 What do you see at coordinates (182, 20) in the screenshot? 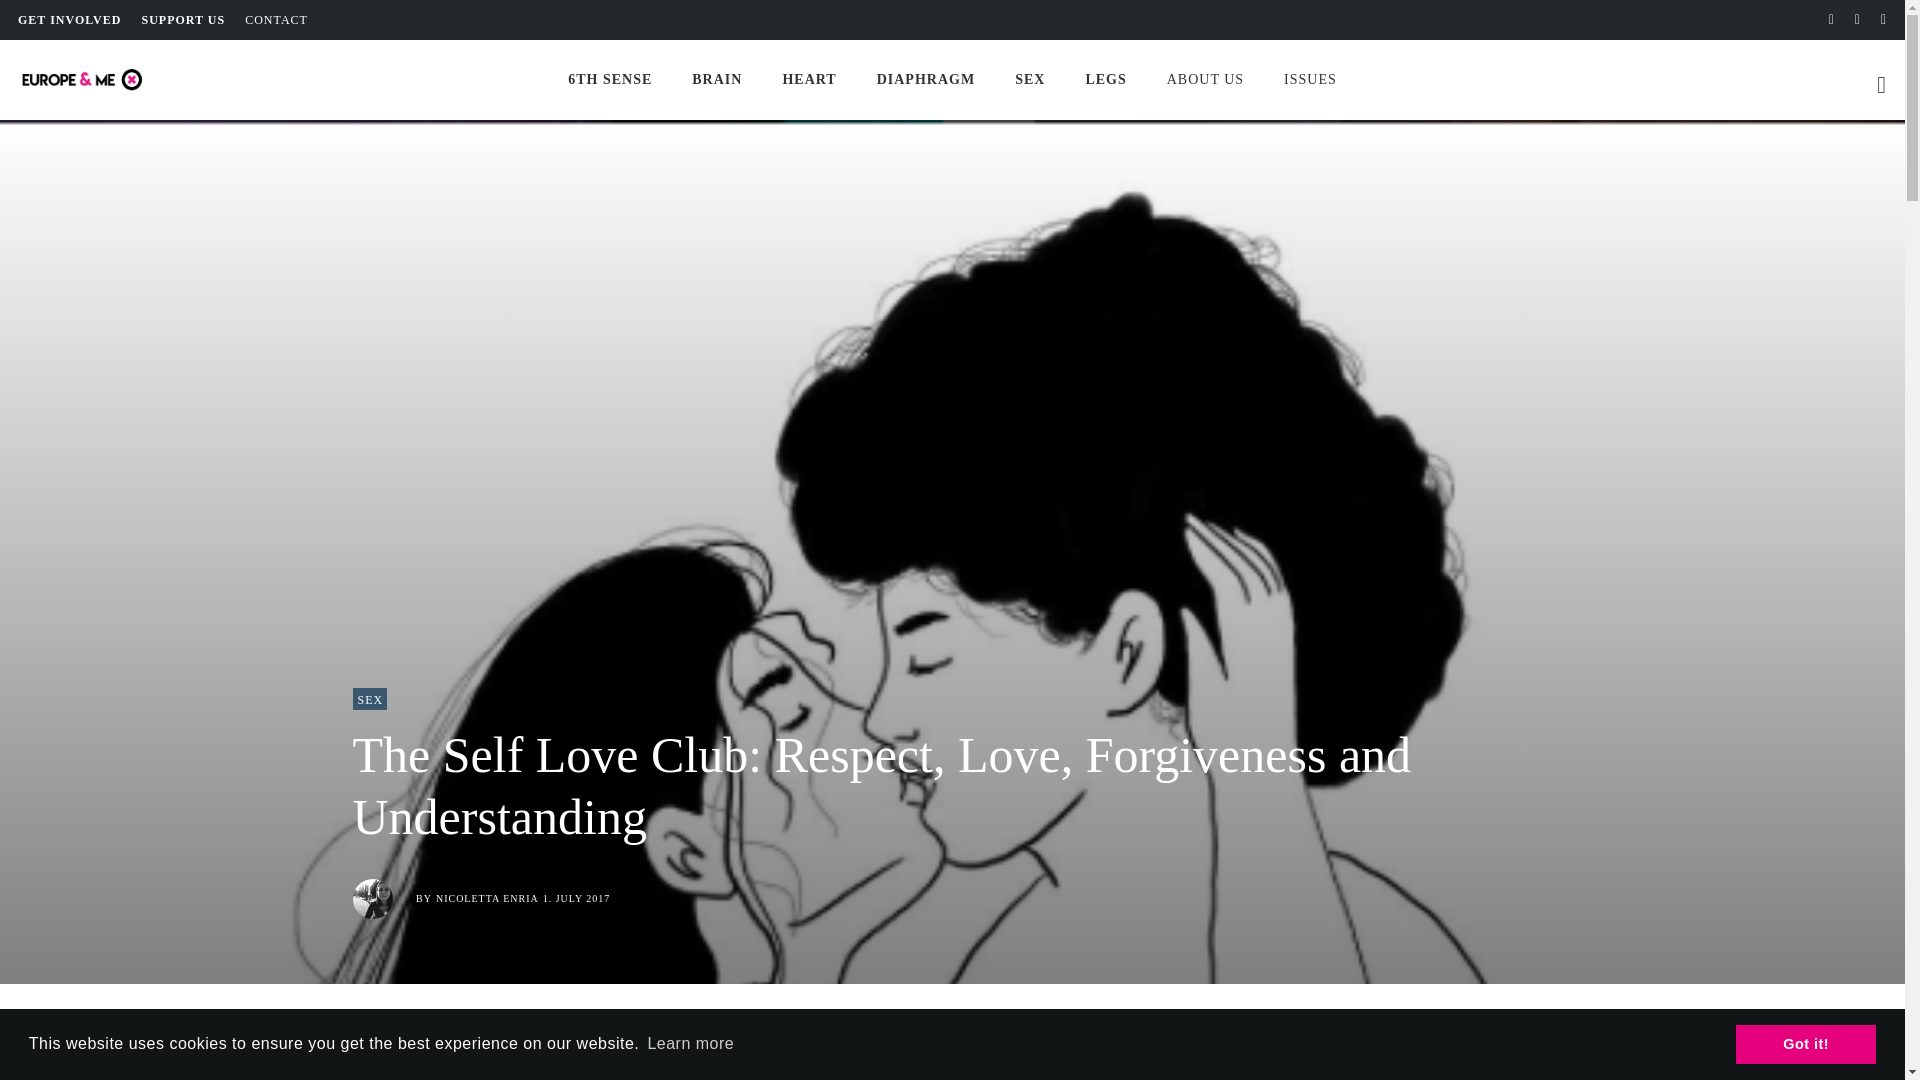
I see `SUPPORT US` at bounding box center [182, 20].